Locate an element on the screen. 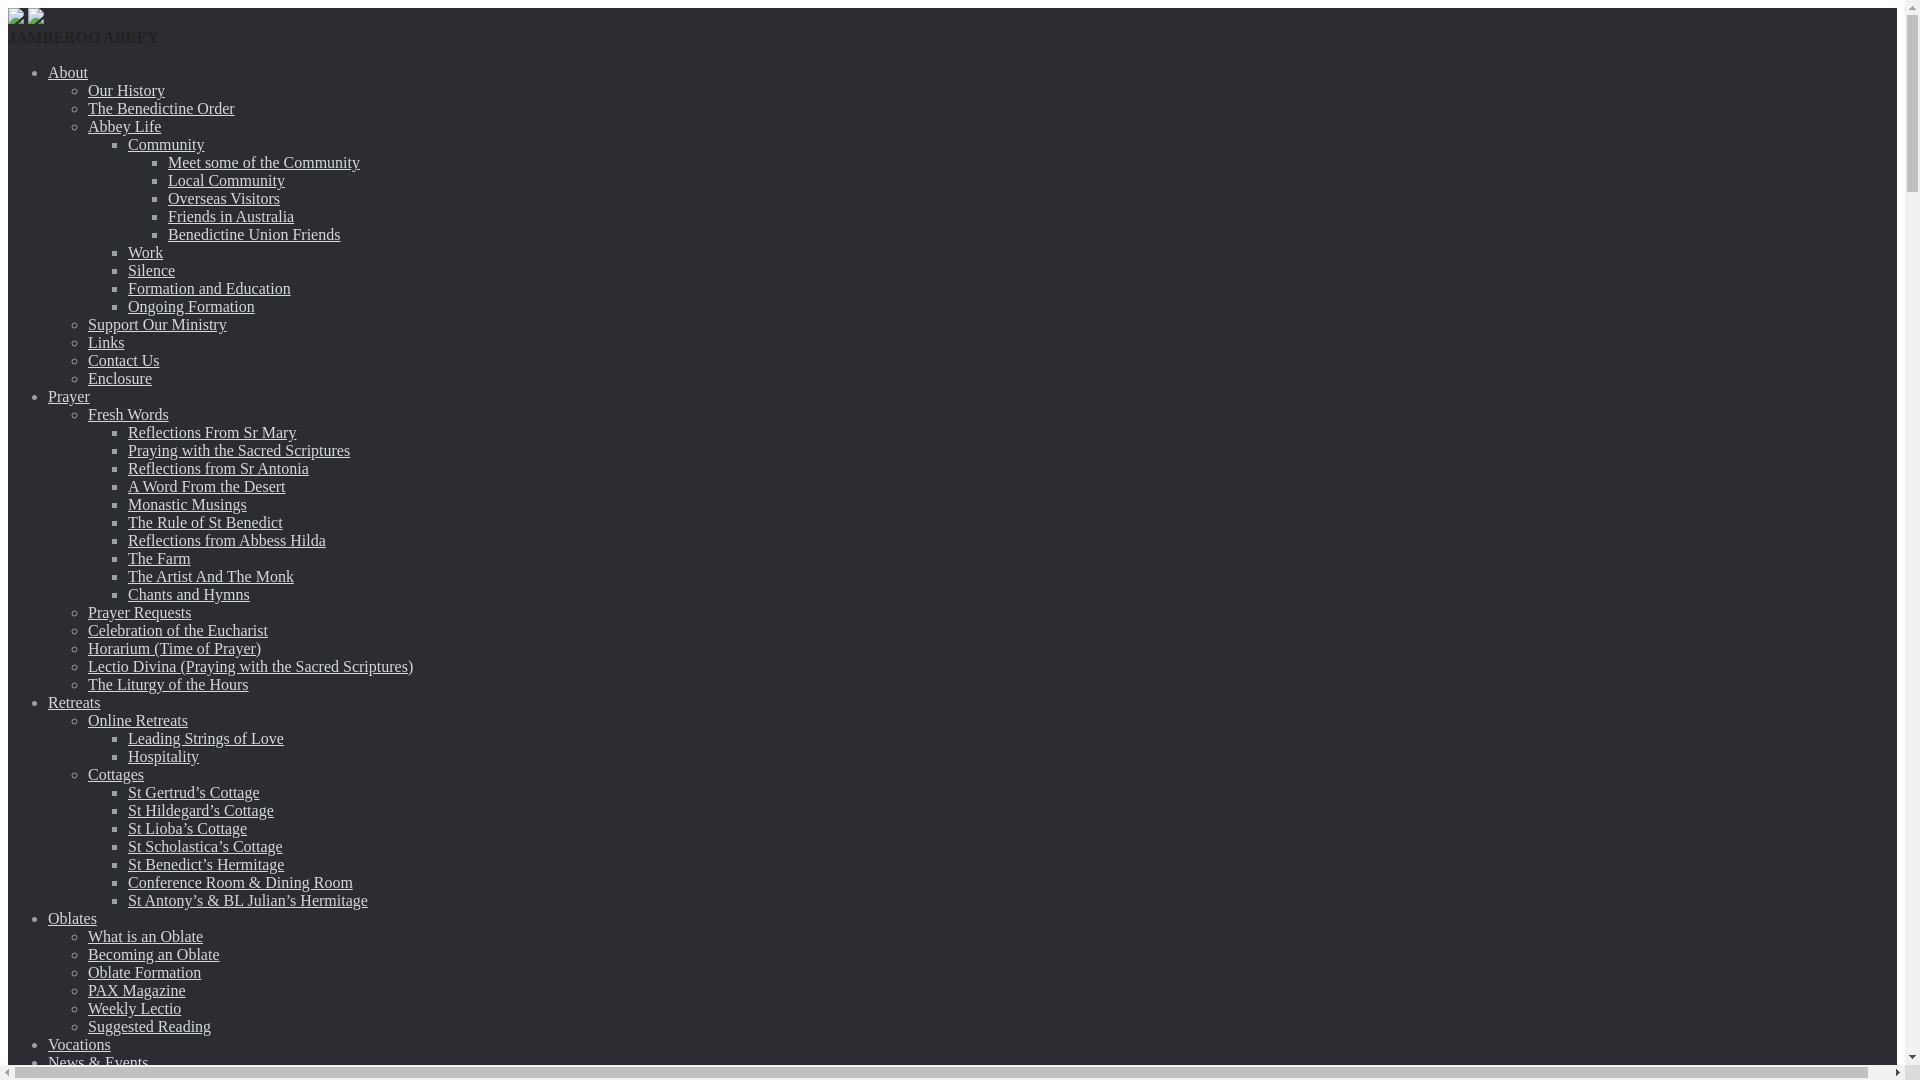  Friends in Australia is located at coordinates (231, 216).